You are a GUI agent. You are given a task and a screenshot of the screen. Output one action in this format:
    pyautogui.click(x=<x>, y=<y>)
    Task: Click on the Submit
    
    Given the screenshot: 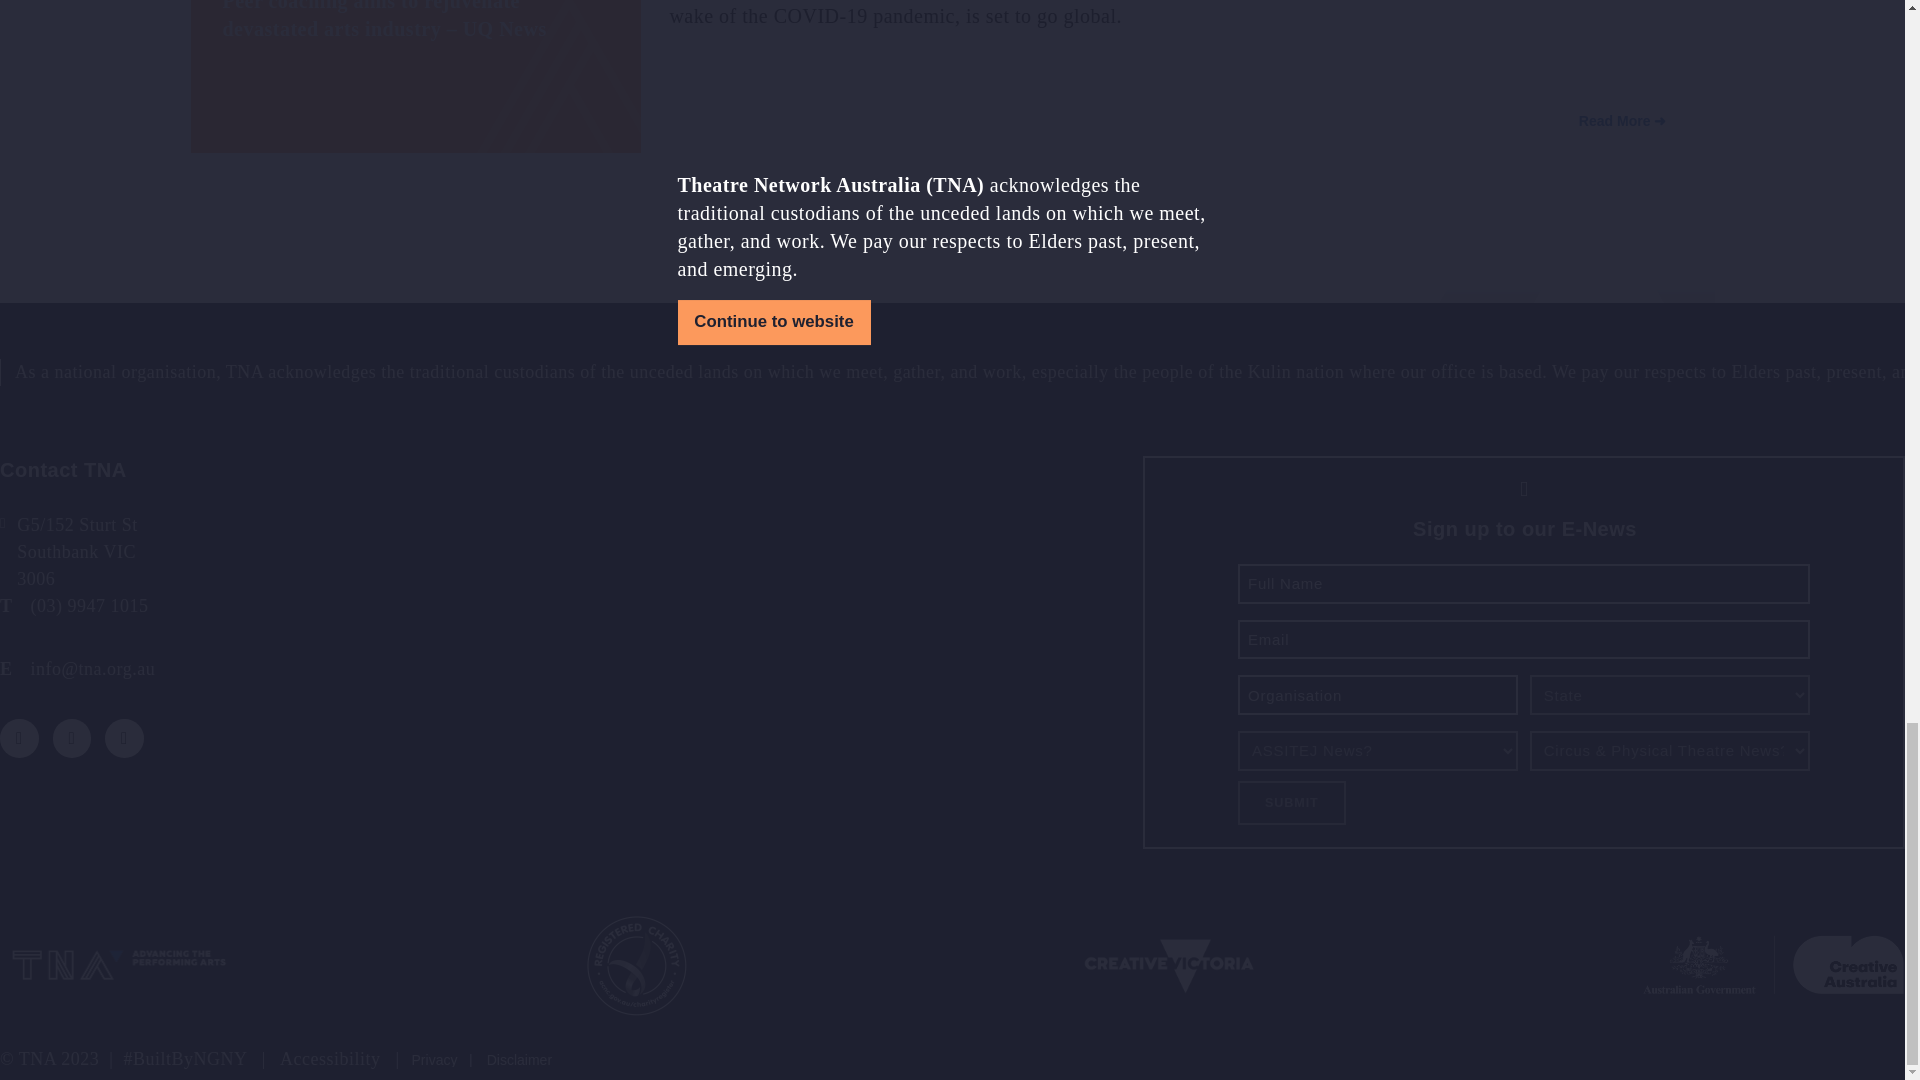 What is the action you would take?
    pyautogui.click(x=1292, y=802)
    